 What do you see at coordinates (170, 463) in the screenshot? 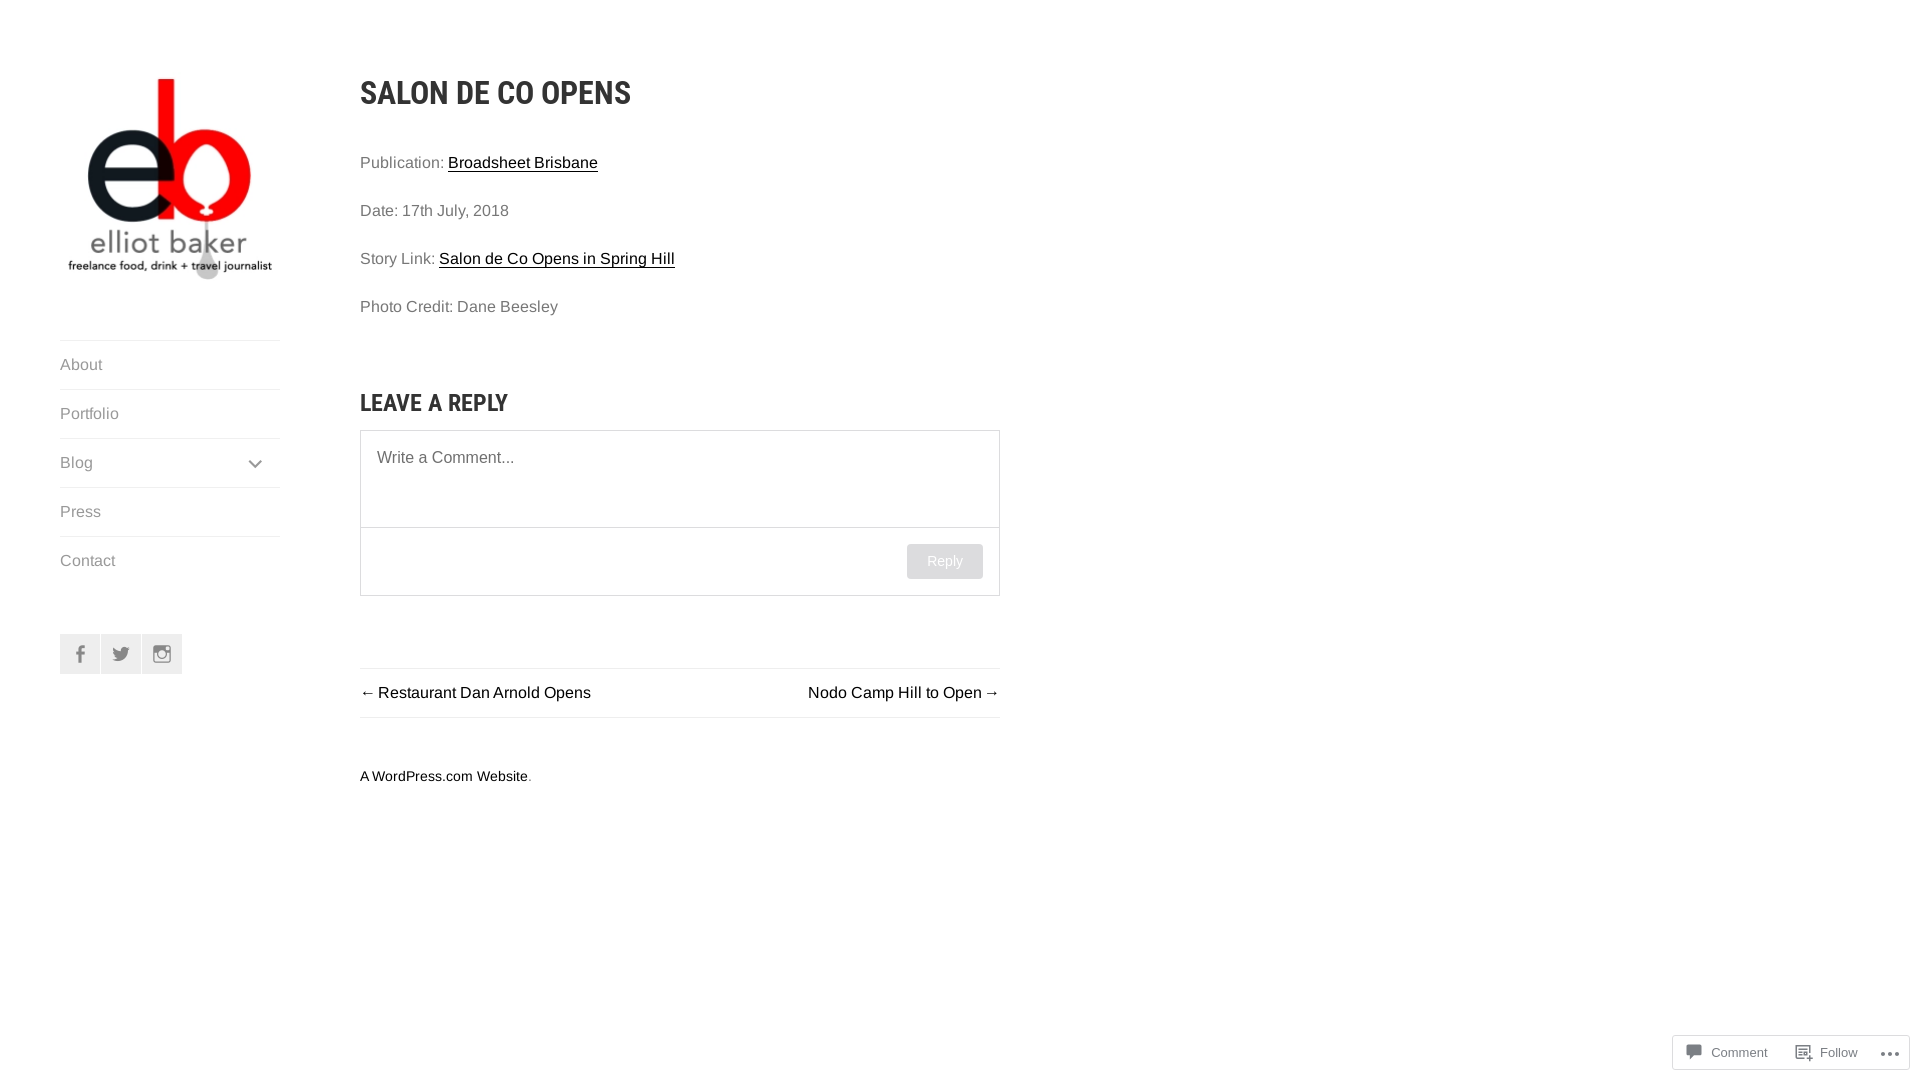
I see `Blog` at bounding box center [170, 463].